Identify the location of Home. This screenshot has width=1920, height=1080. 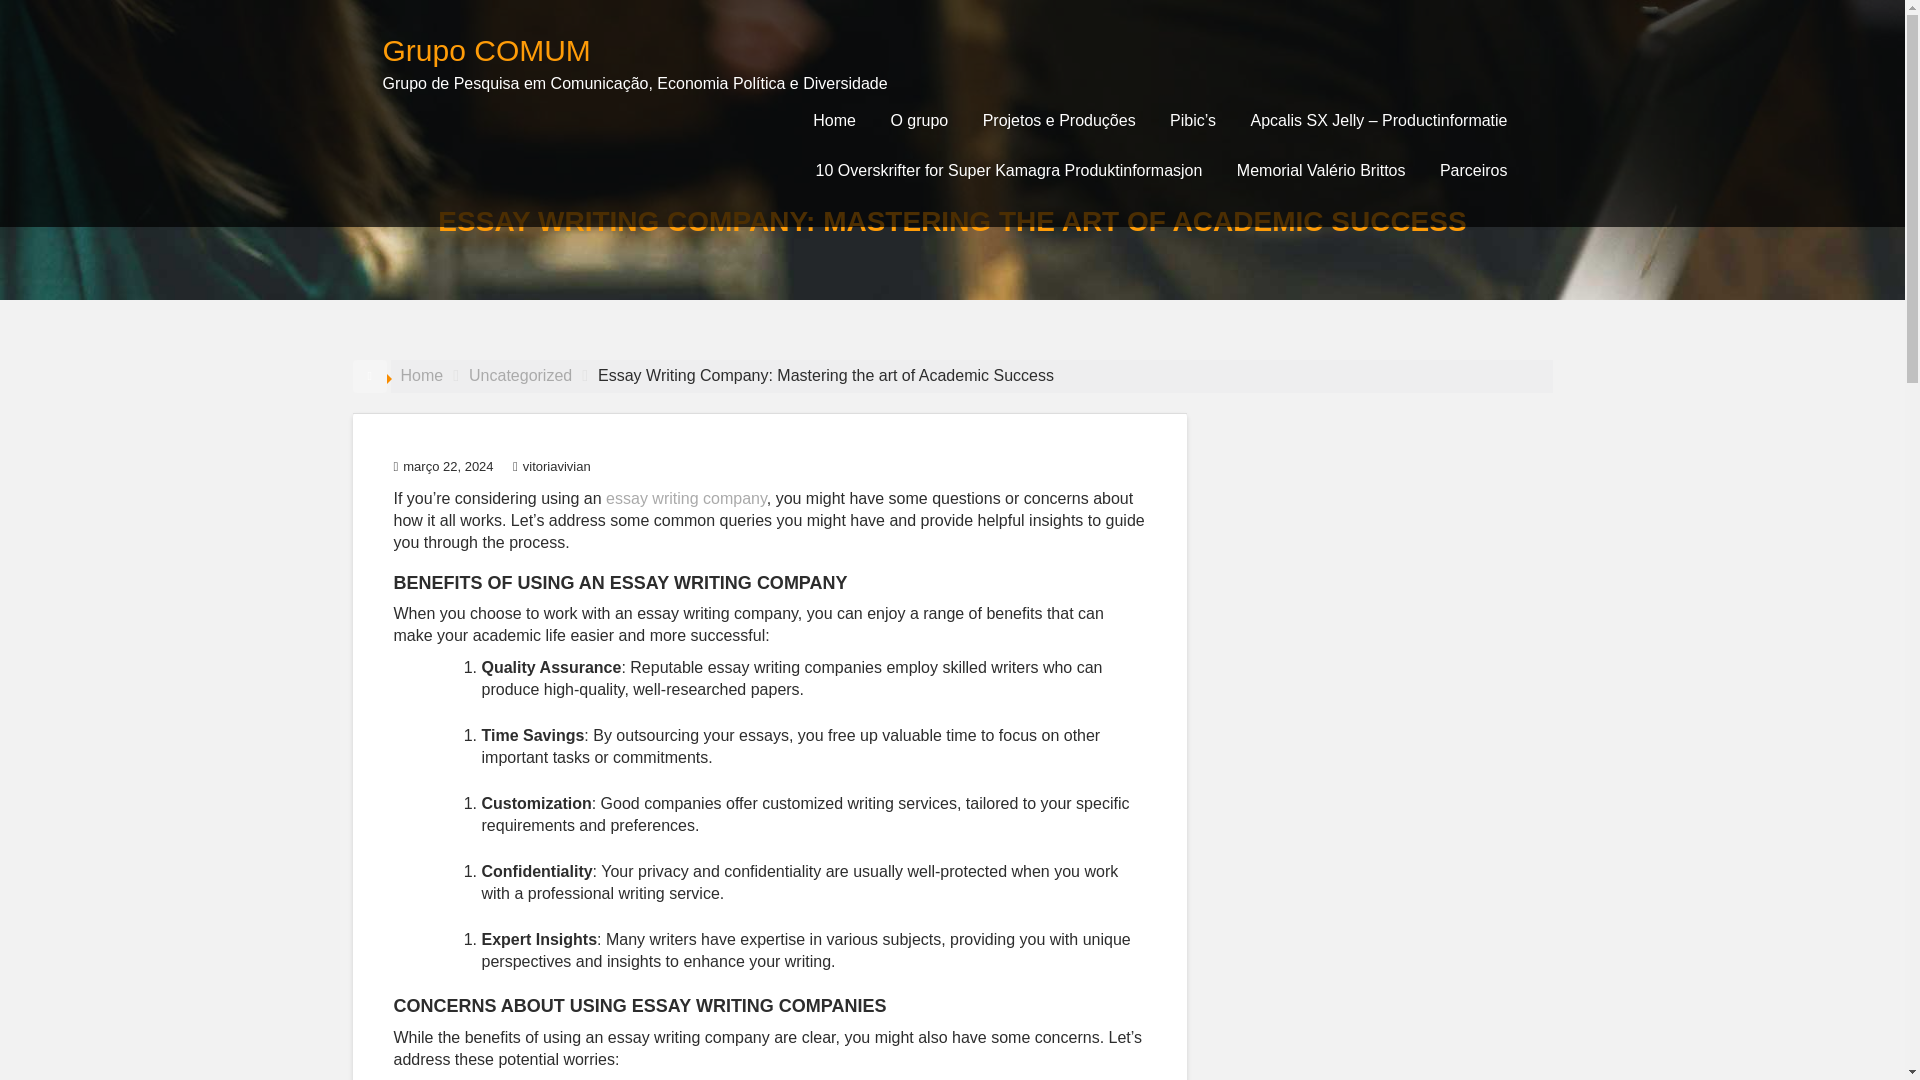
(421, 376).